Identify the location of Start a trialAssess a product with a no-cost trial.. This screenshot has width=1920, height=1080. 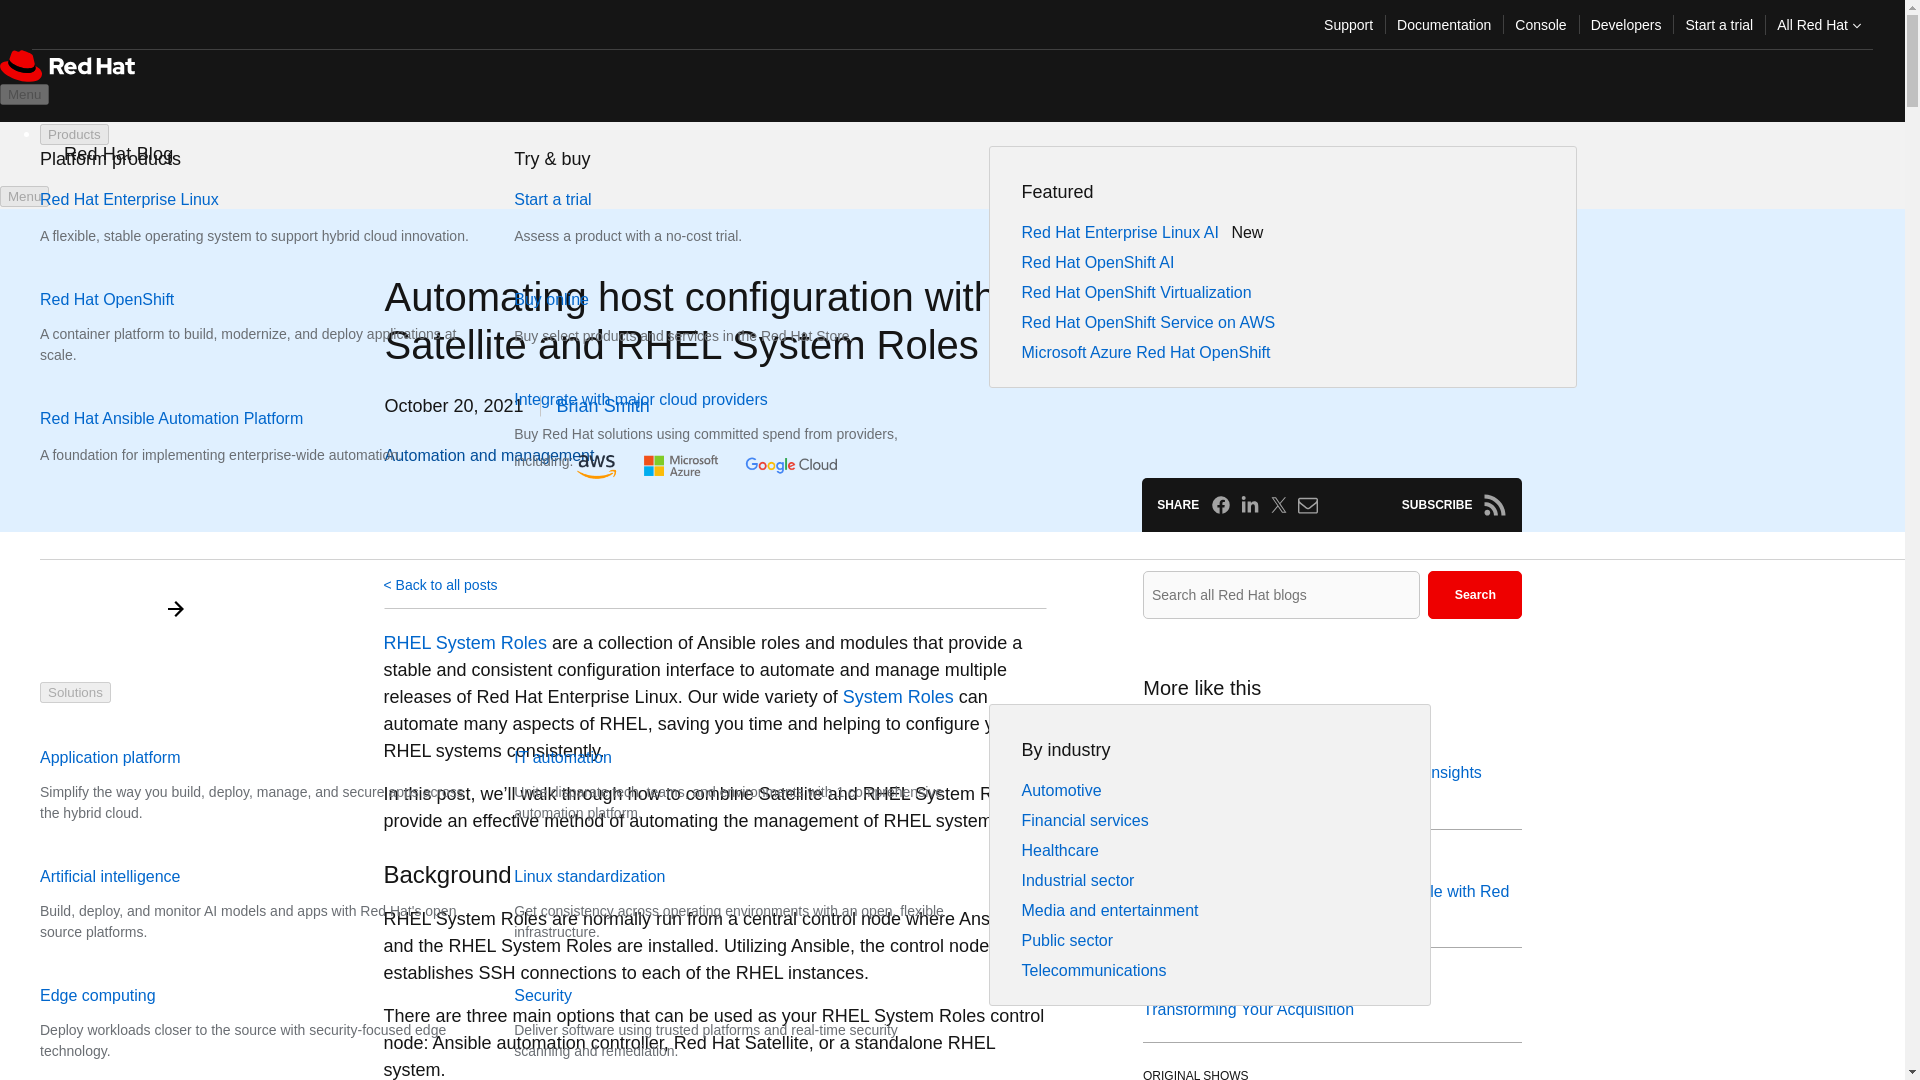
(666, 218).